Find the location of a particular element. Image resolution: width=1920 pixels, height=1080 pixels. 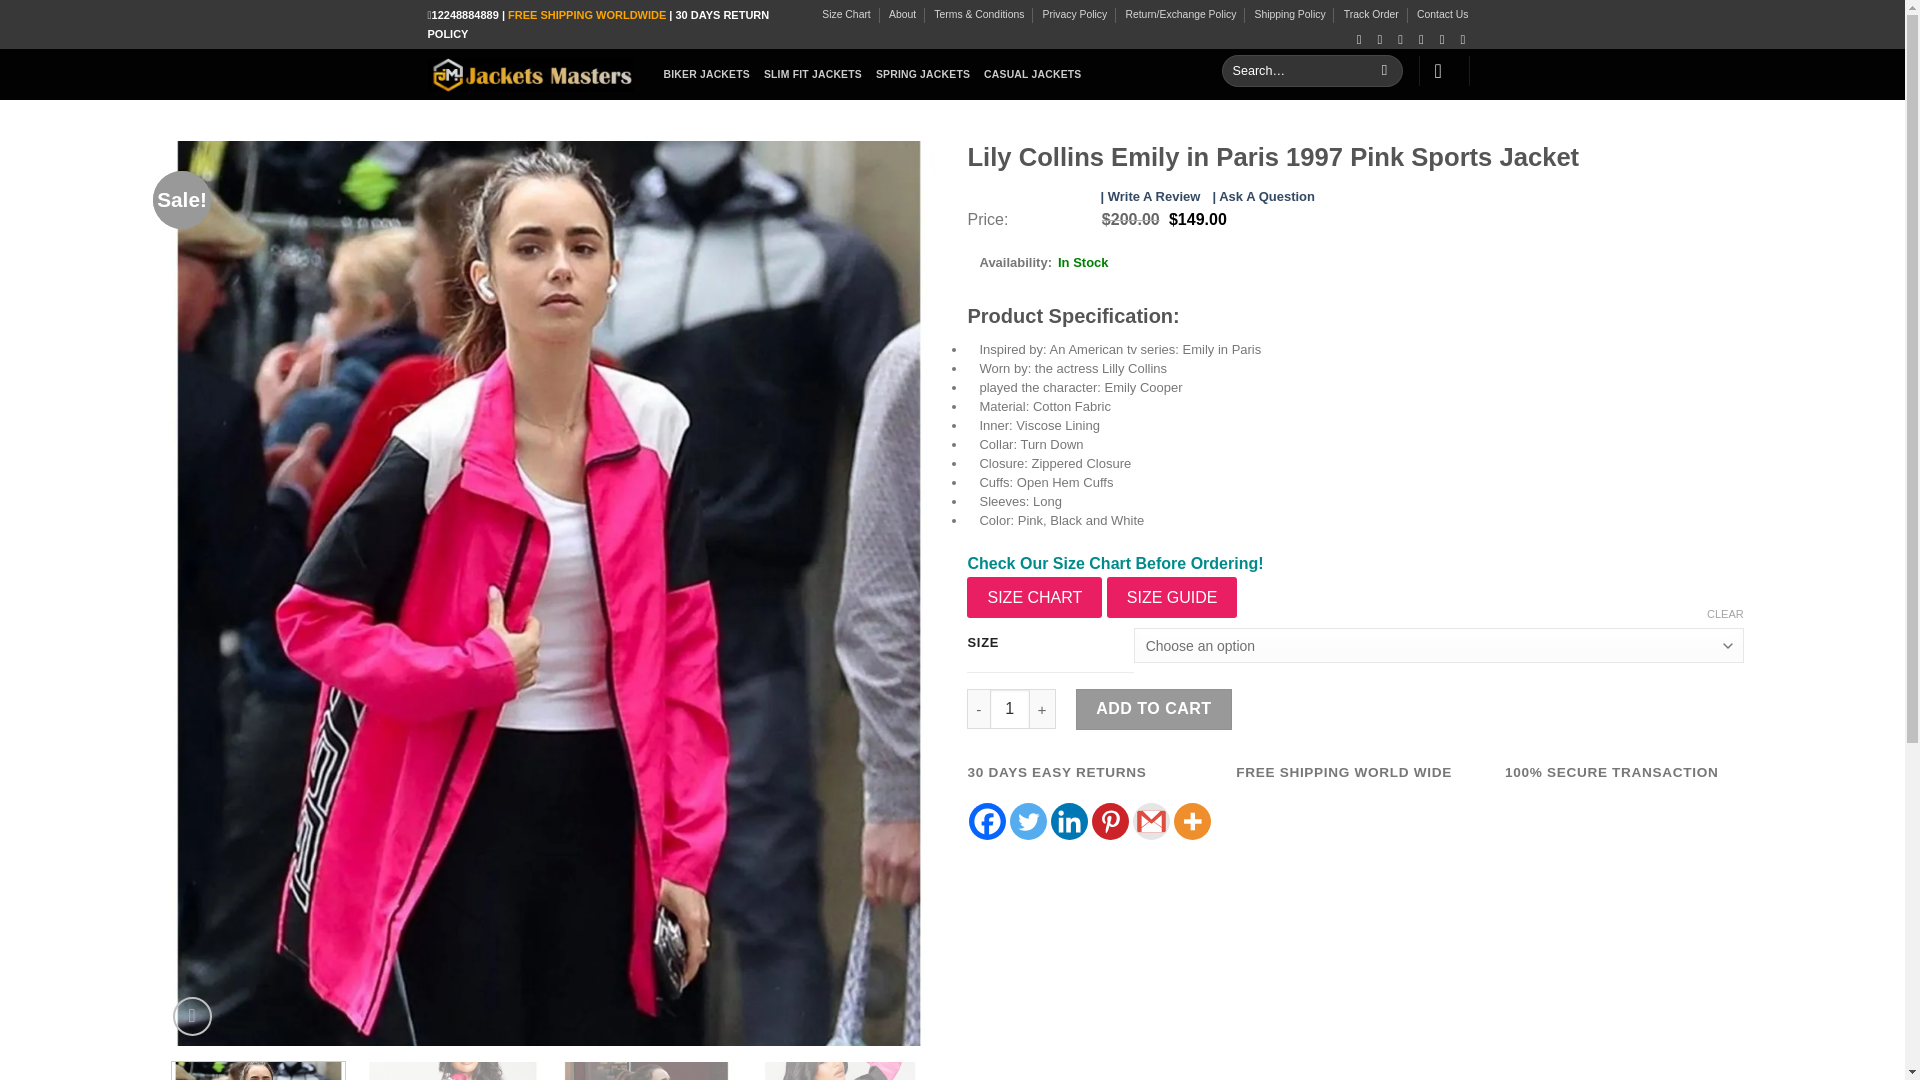

Track Order is located at coordinates (1372, 14).